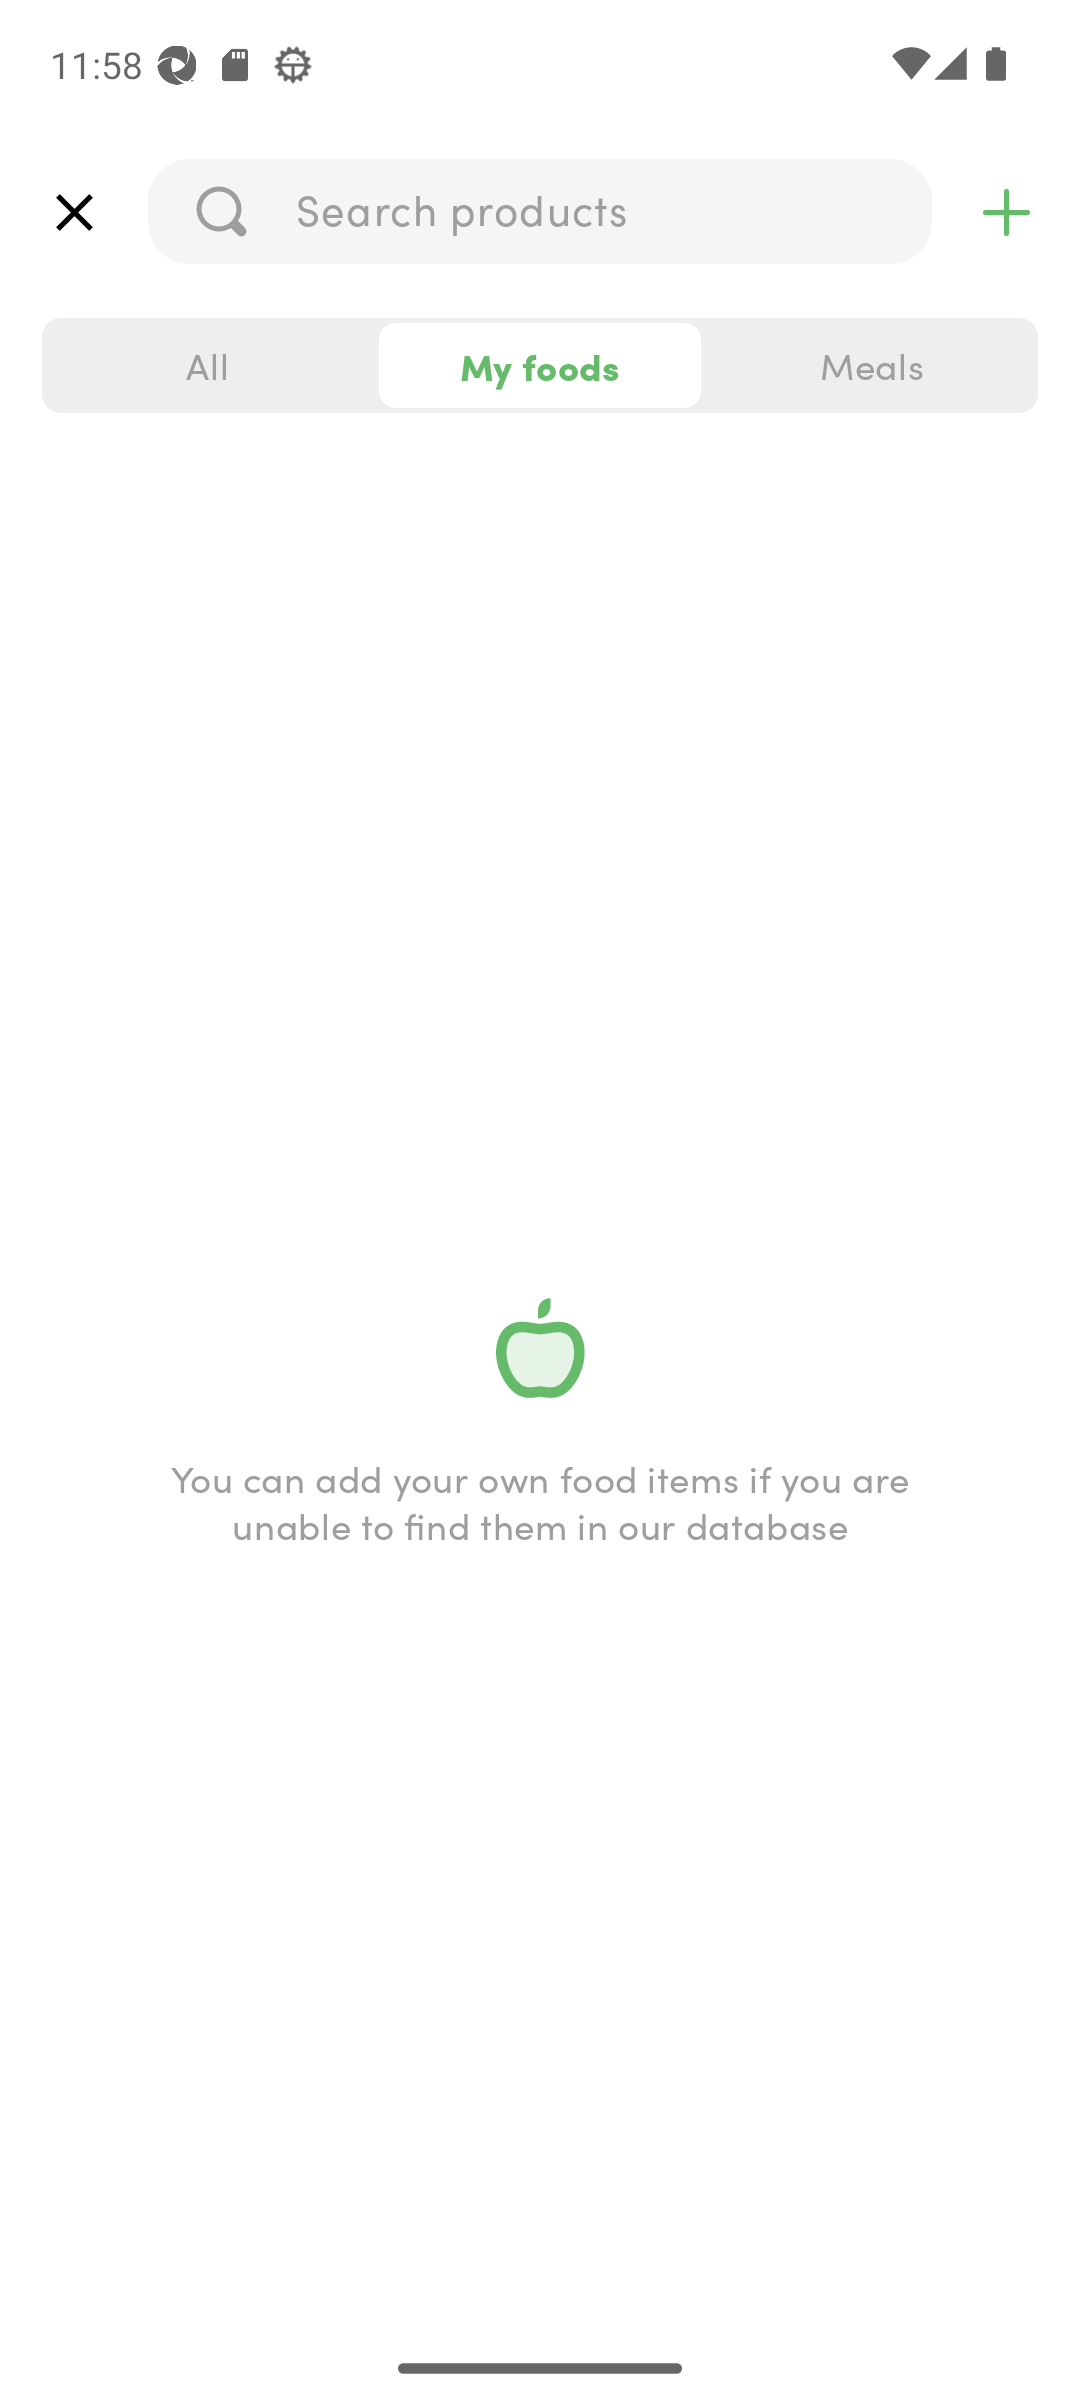  Describe the element at coordinates (1006, 212) in the screenshot. I see `top_right_action` at that location.